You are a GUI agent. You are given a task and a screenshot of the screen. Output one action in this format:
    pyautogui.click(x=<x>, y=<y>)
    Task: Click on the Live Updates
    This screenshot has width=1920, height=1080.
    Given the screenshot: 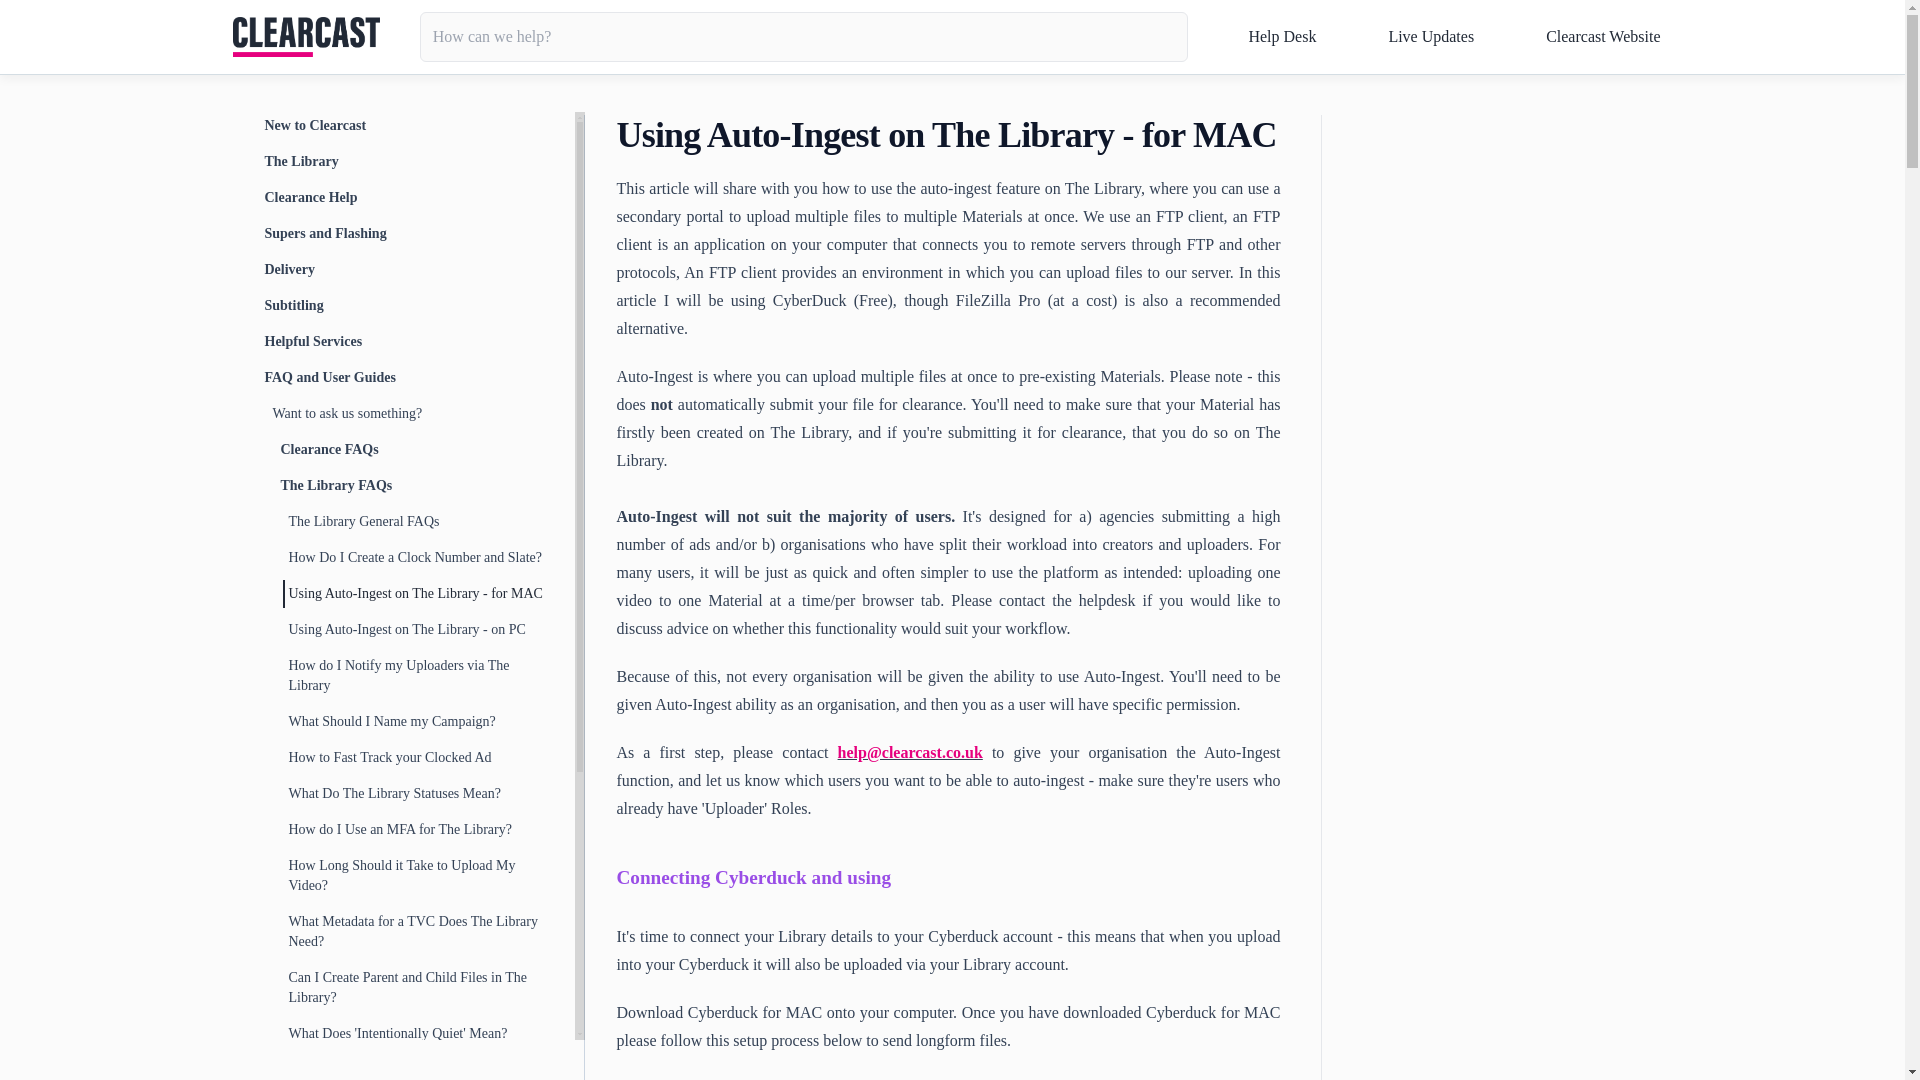 What is the action you would take?
    pyautogui.click(x=1426, y=36)
    